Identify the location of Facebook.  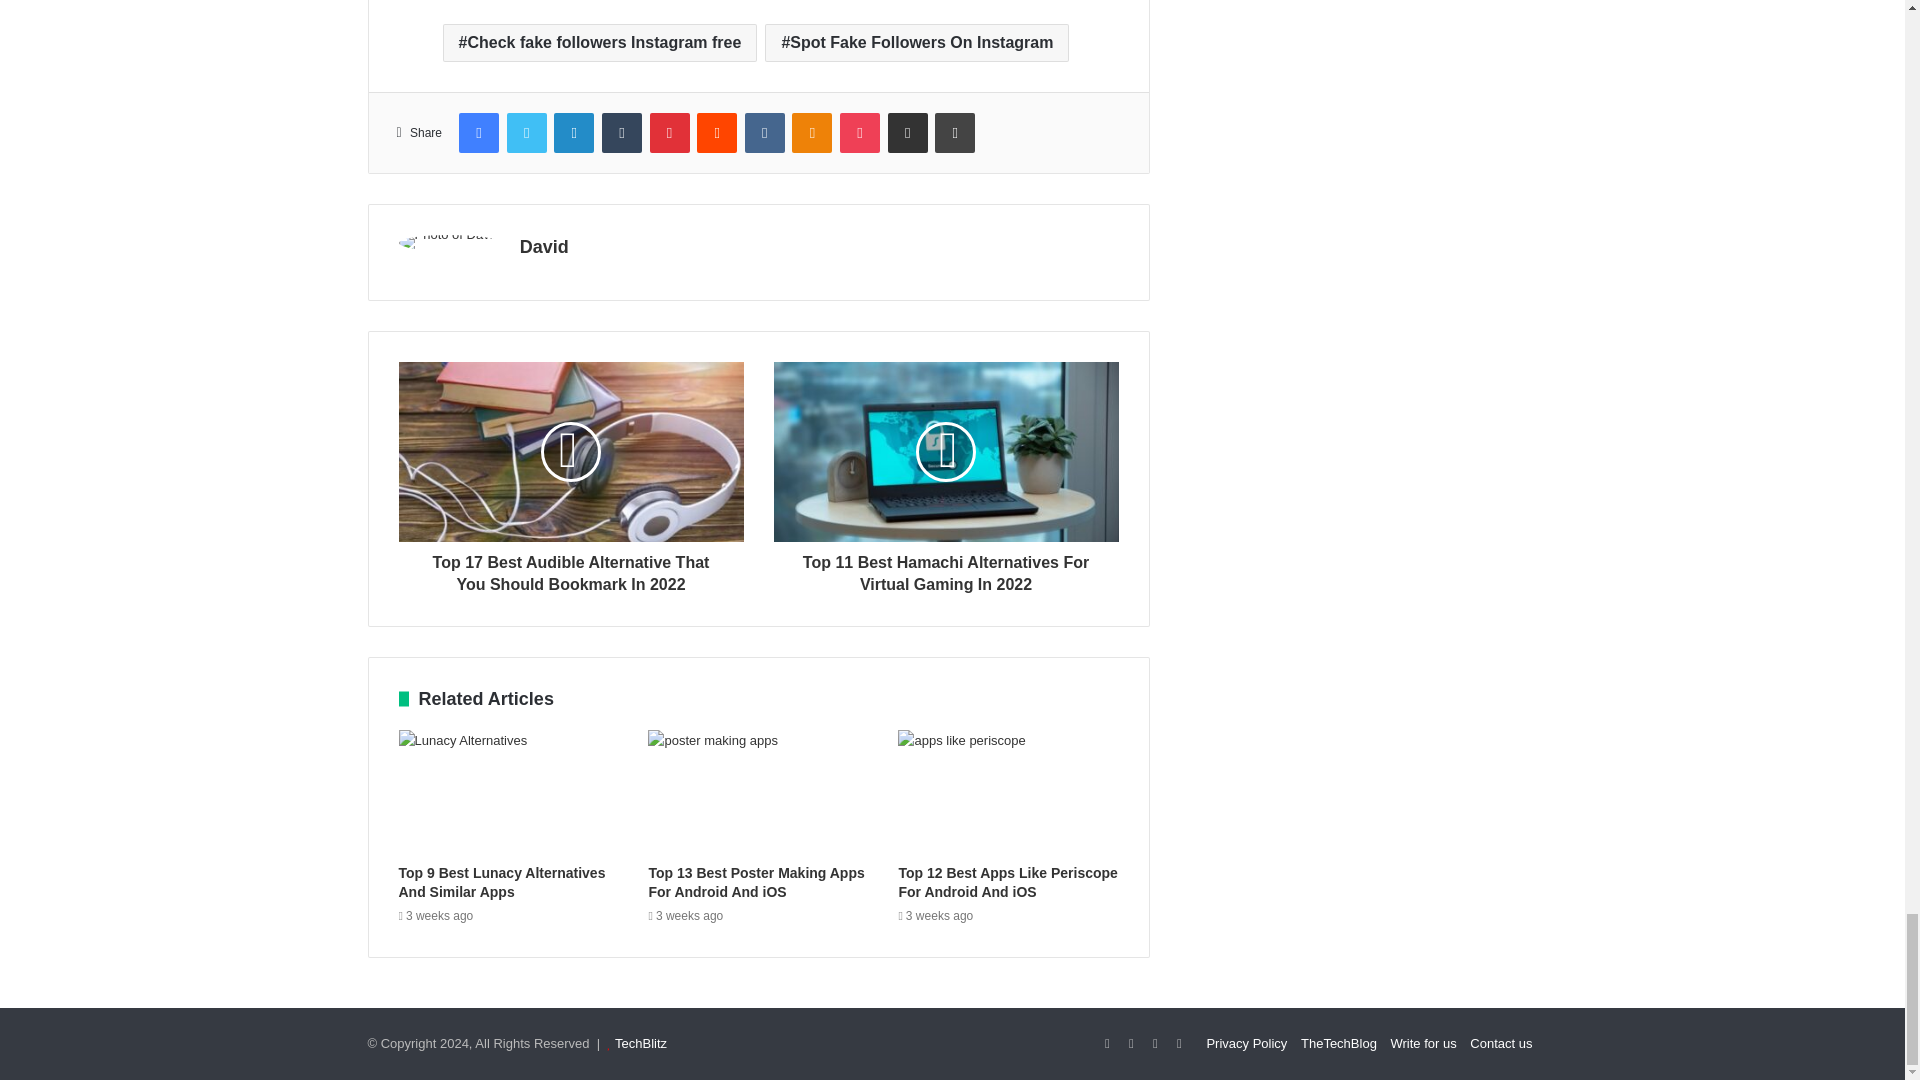
(478, 133).